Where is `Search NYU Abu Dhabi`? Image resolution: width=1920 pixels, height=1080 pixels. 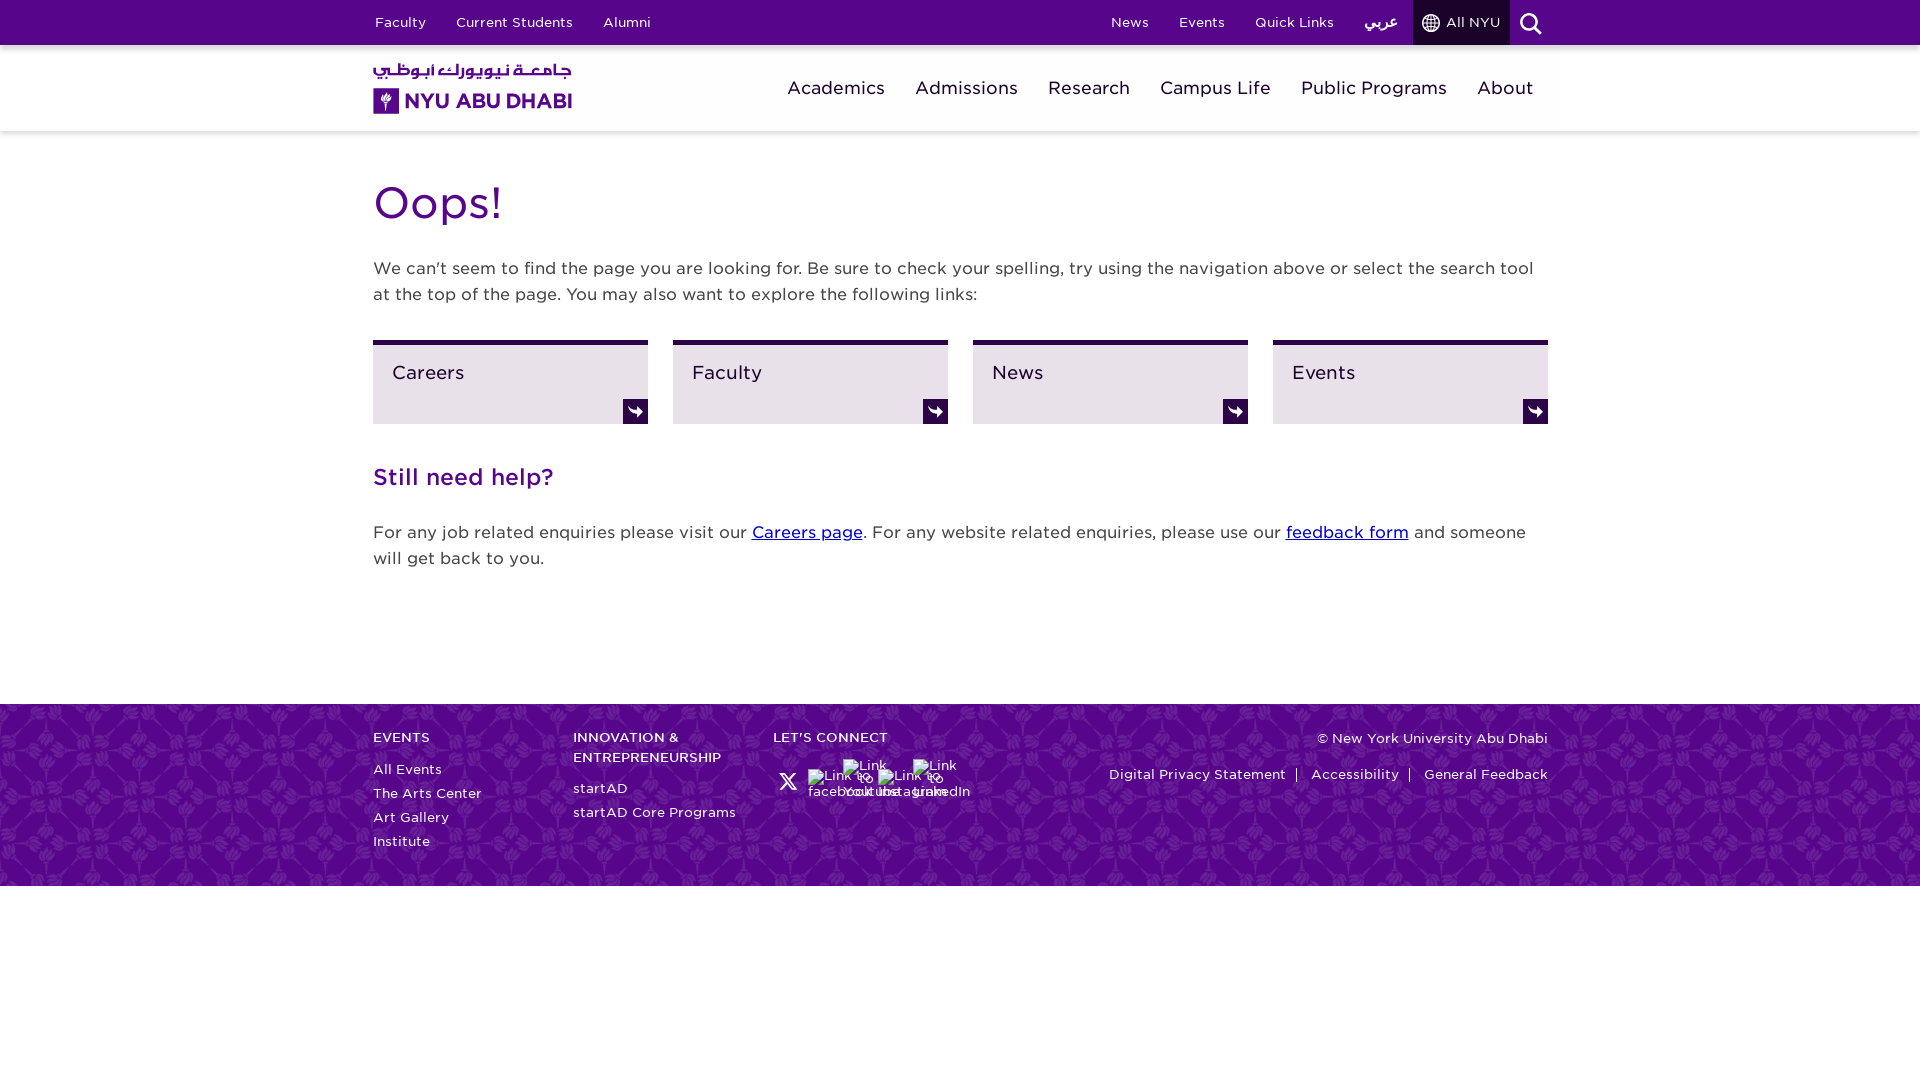 Search NYU Abu Dhabi is located at coordinates (1530, 22).